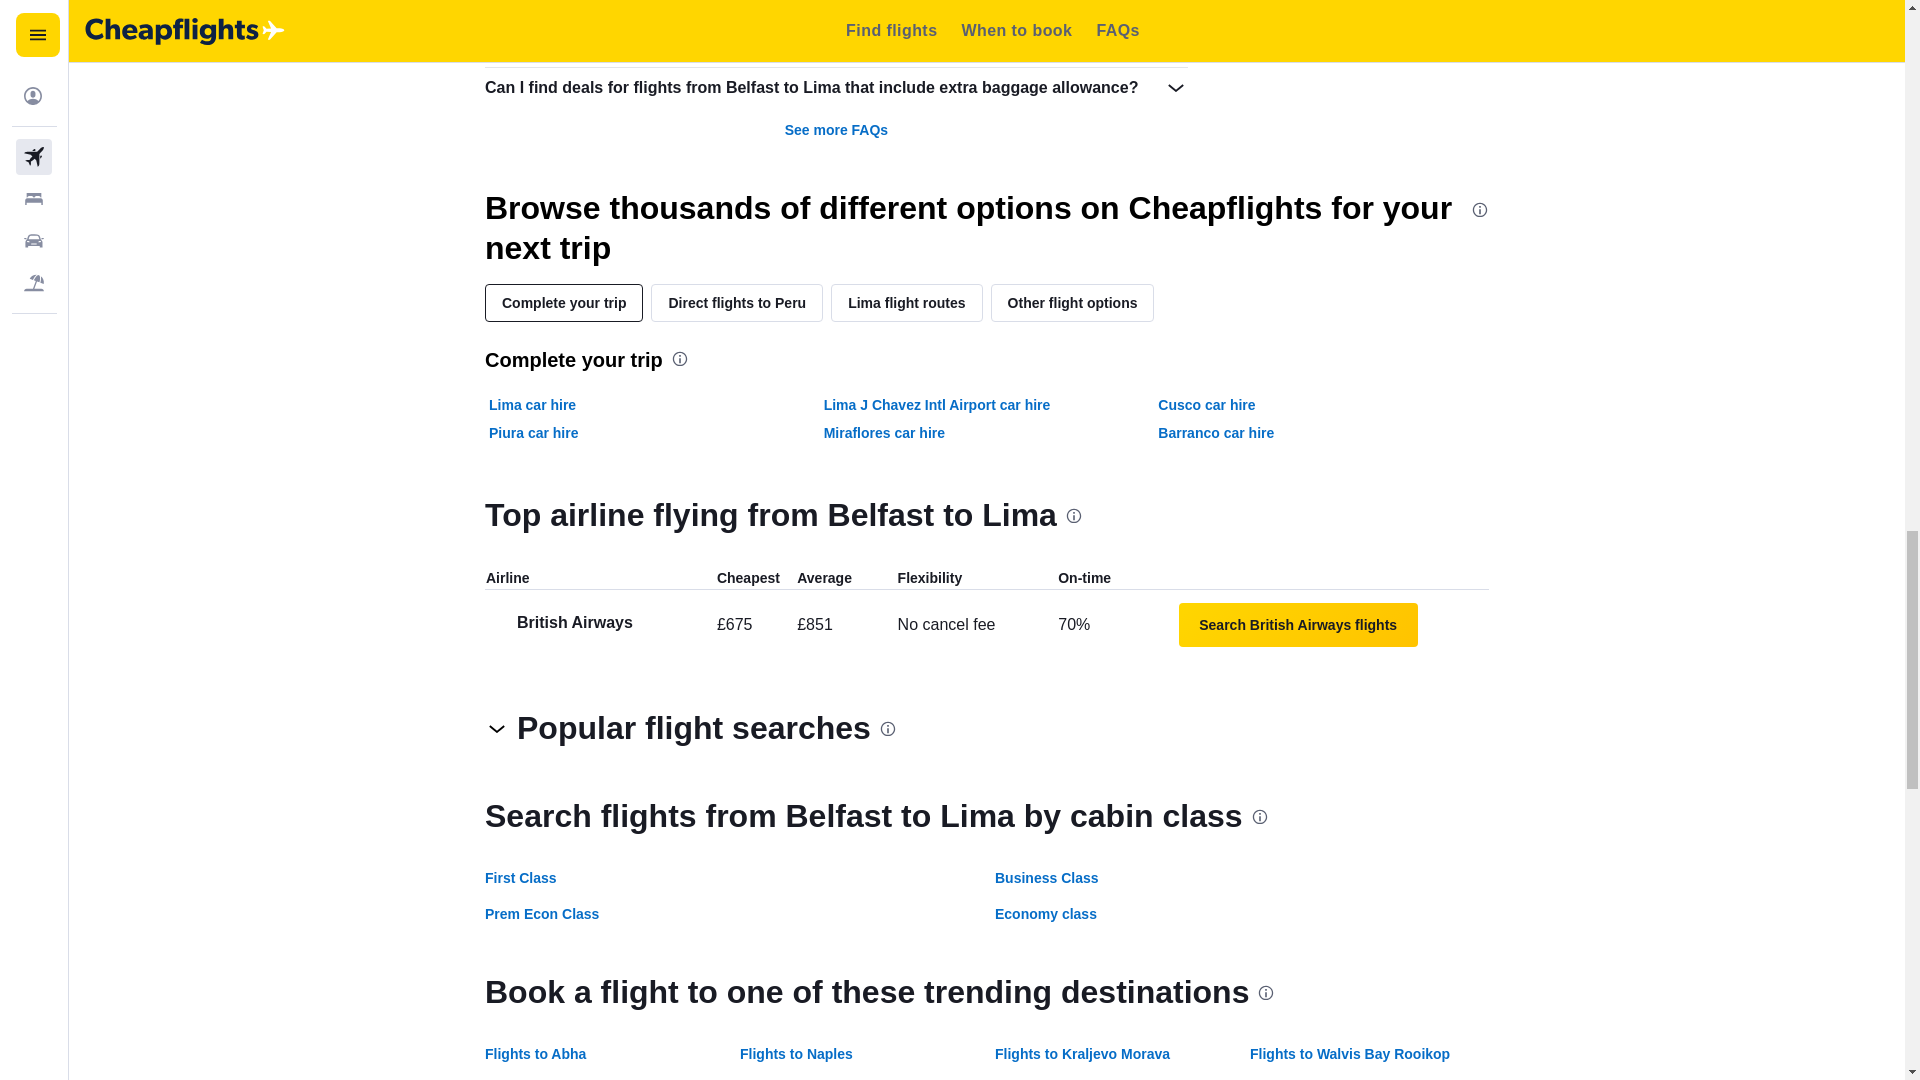  Describe the element at coordinates (936, 404) in the screenshot. I see `Lima J Chavez Intl Airport car hire` at that location.